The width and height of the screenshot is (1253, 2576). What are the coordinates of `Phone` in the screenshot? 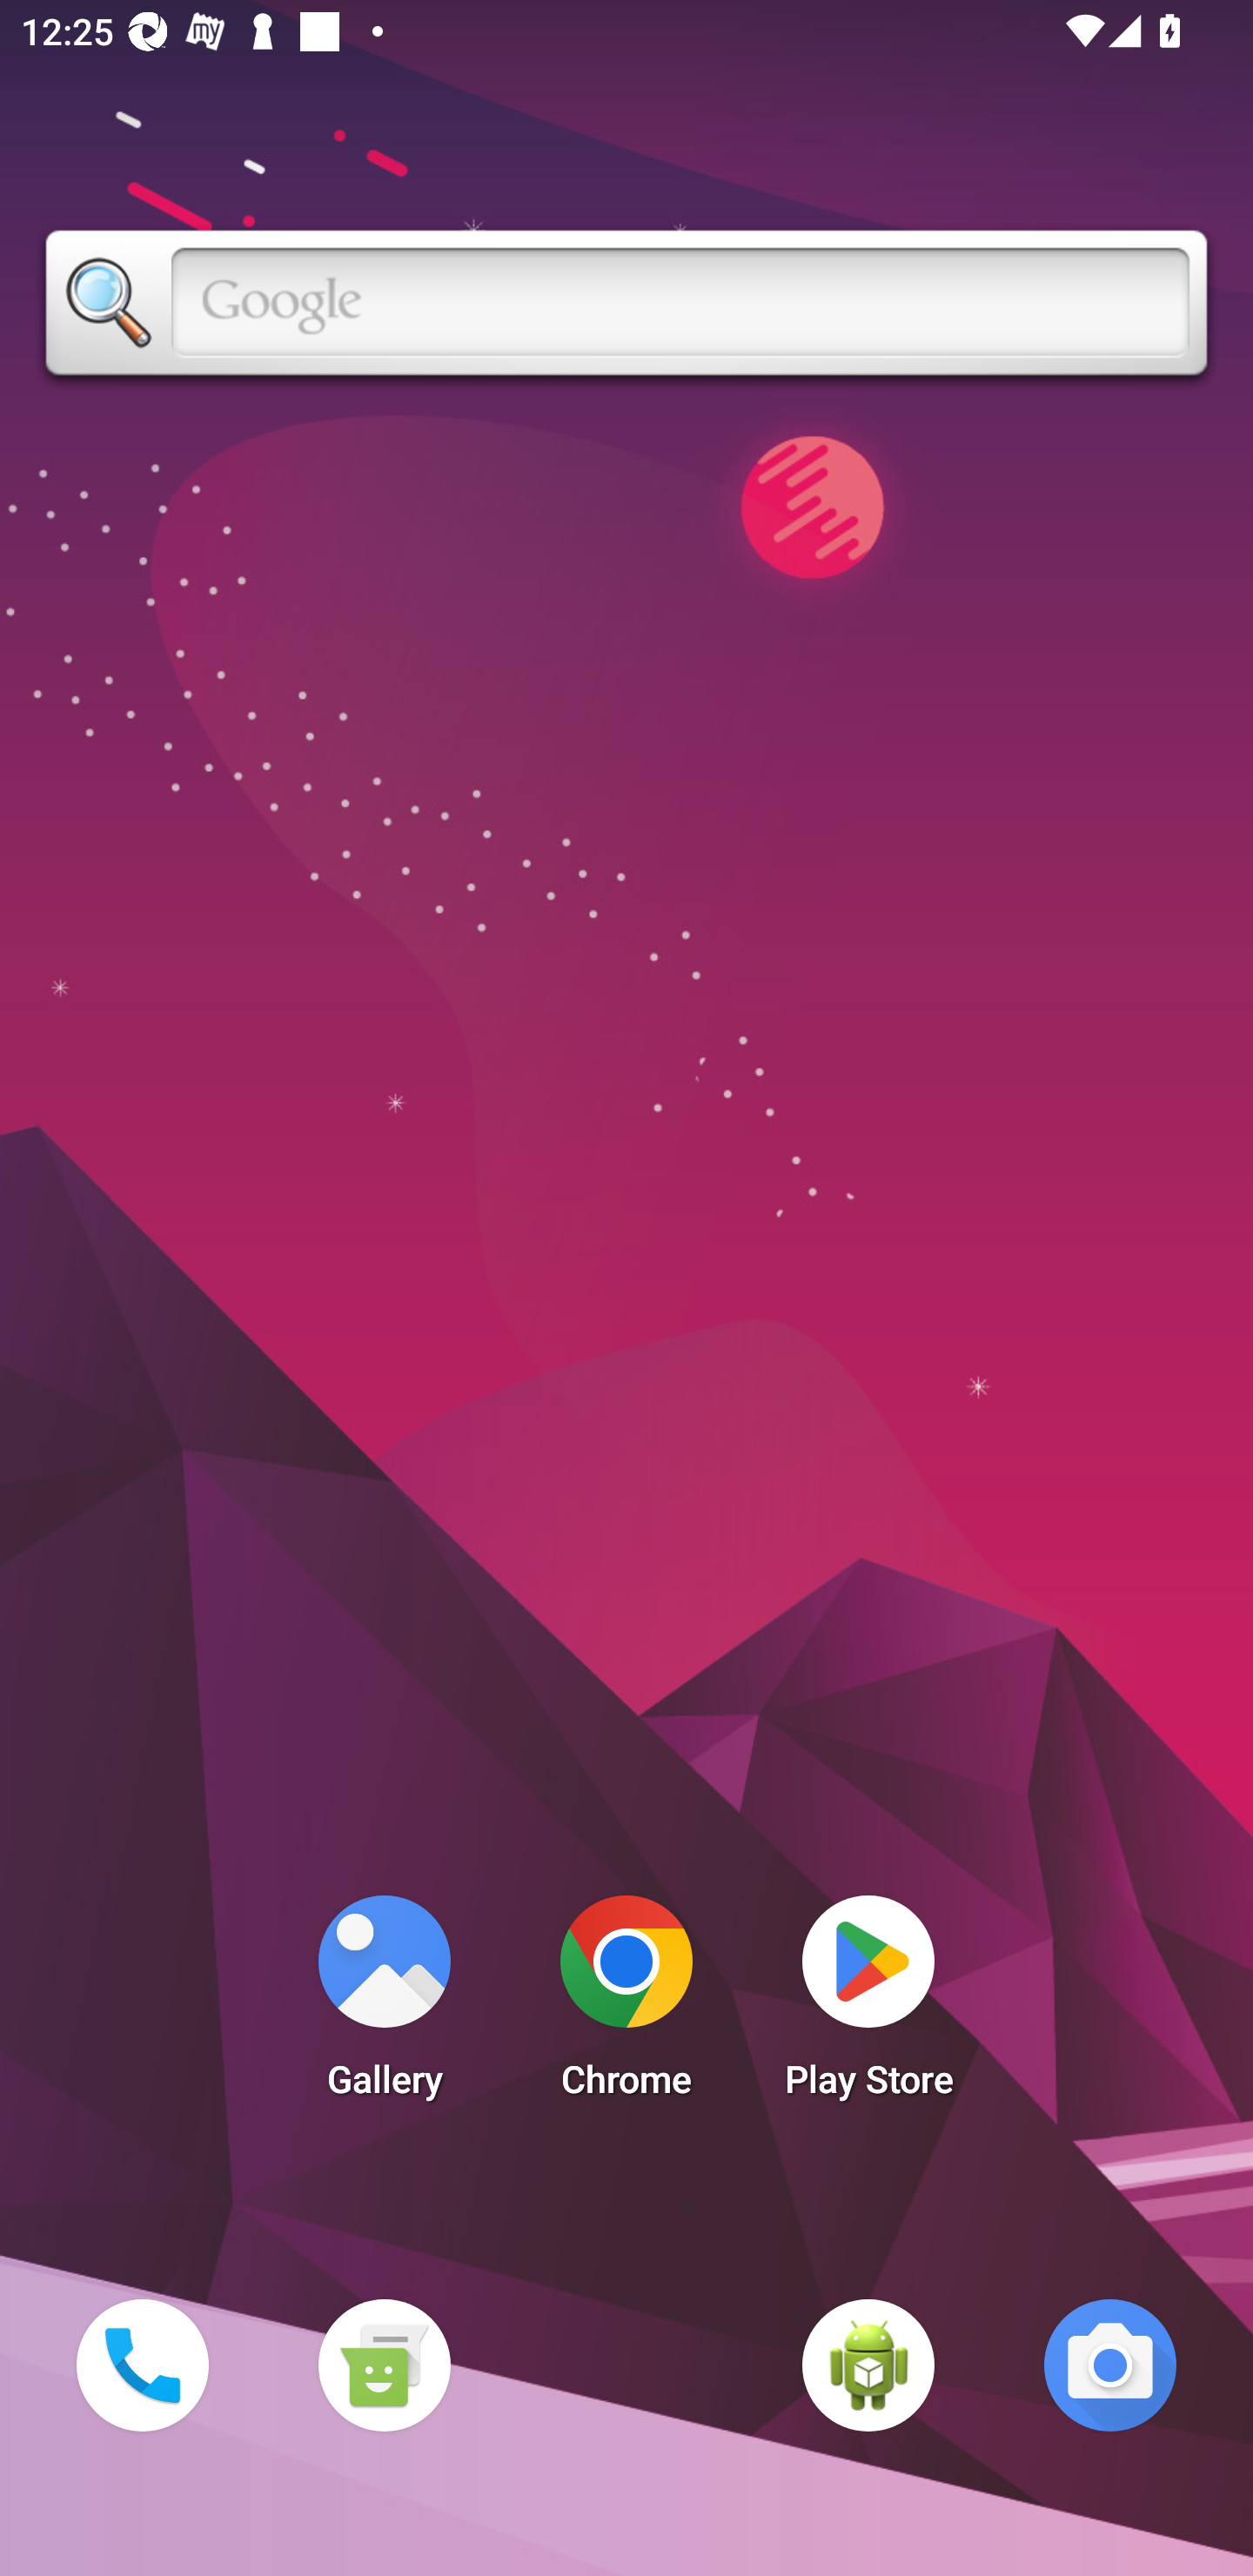 It's located at (142, 2365).